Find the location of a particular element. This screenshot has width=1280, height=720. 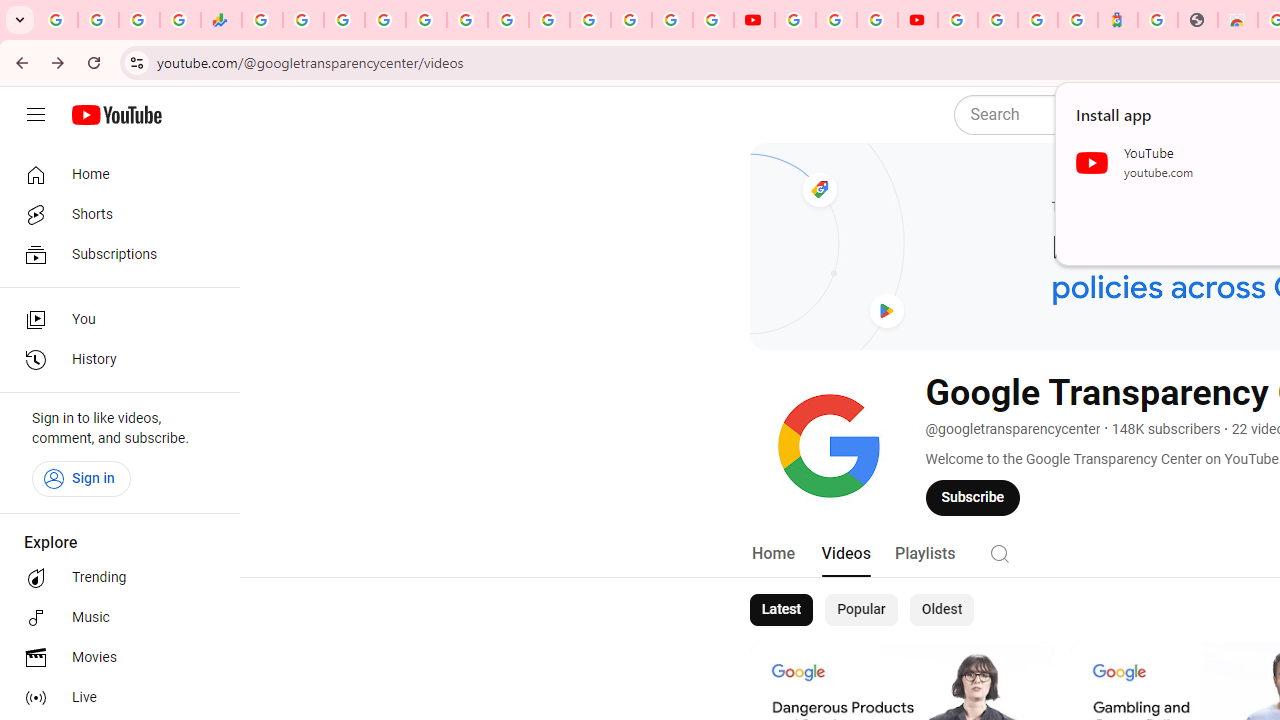

Oldest is located at coordinates (941, 610).